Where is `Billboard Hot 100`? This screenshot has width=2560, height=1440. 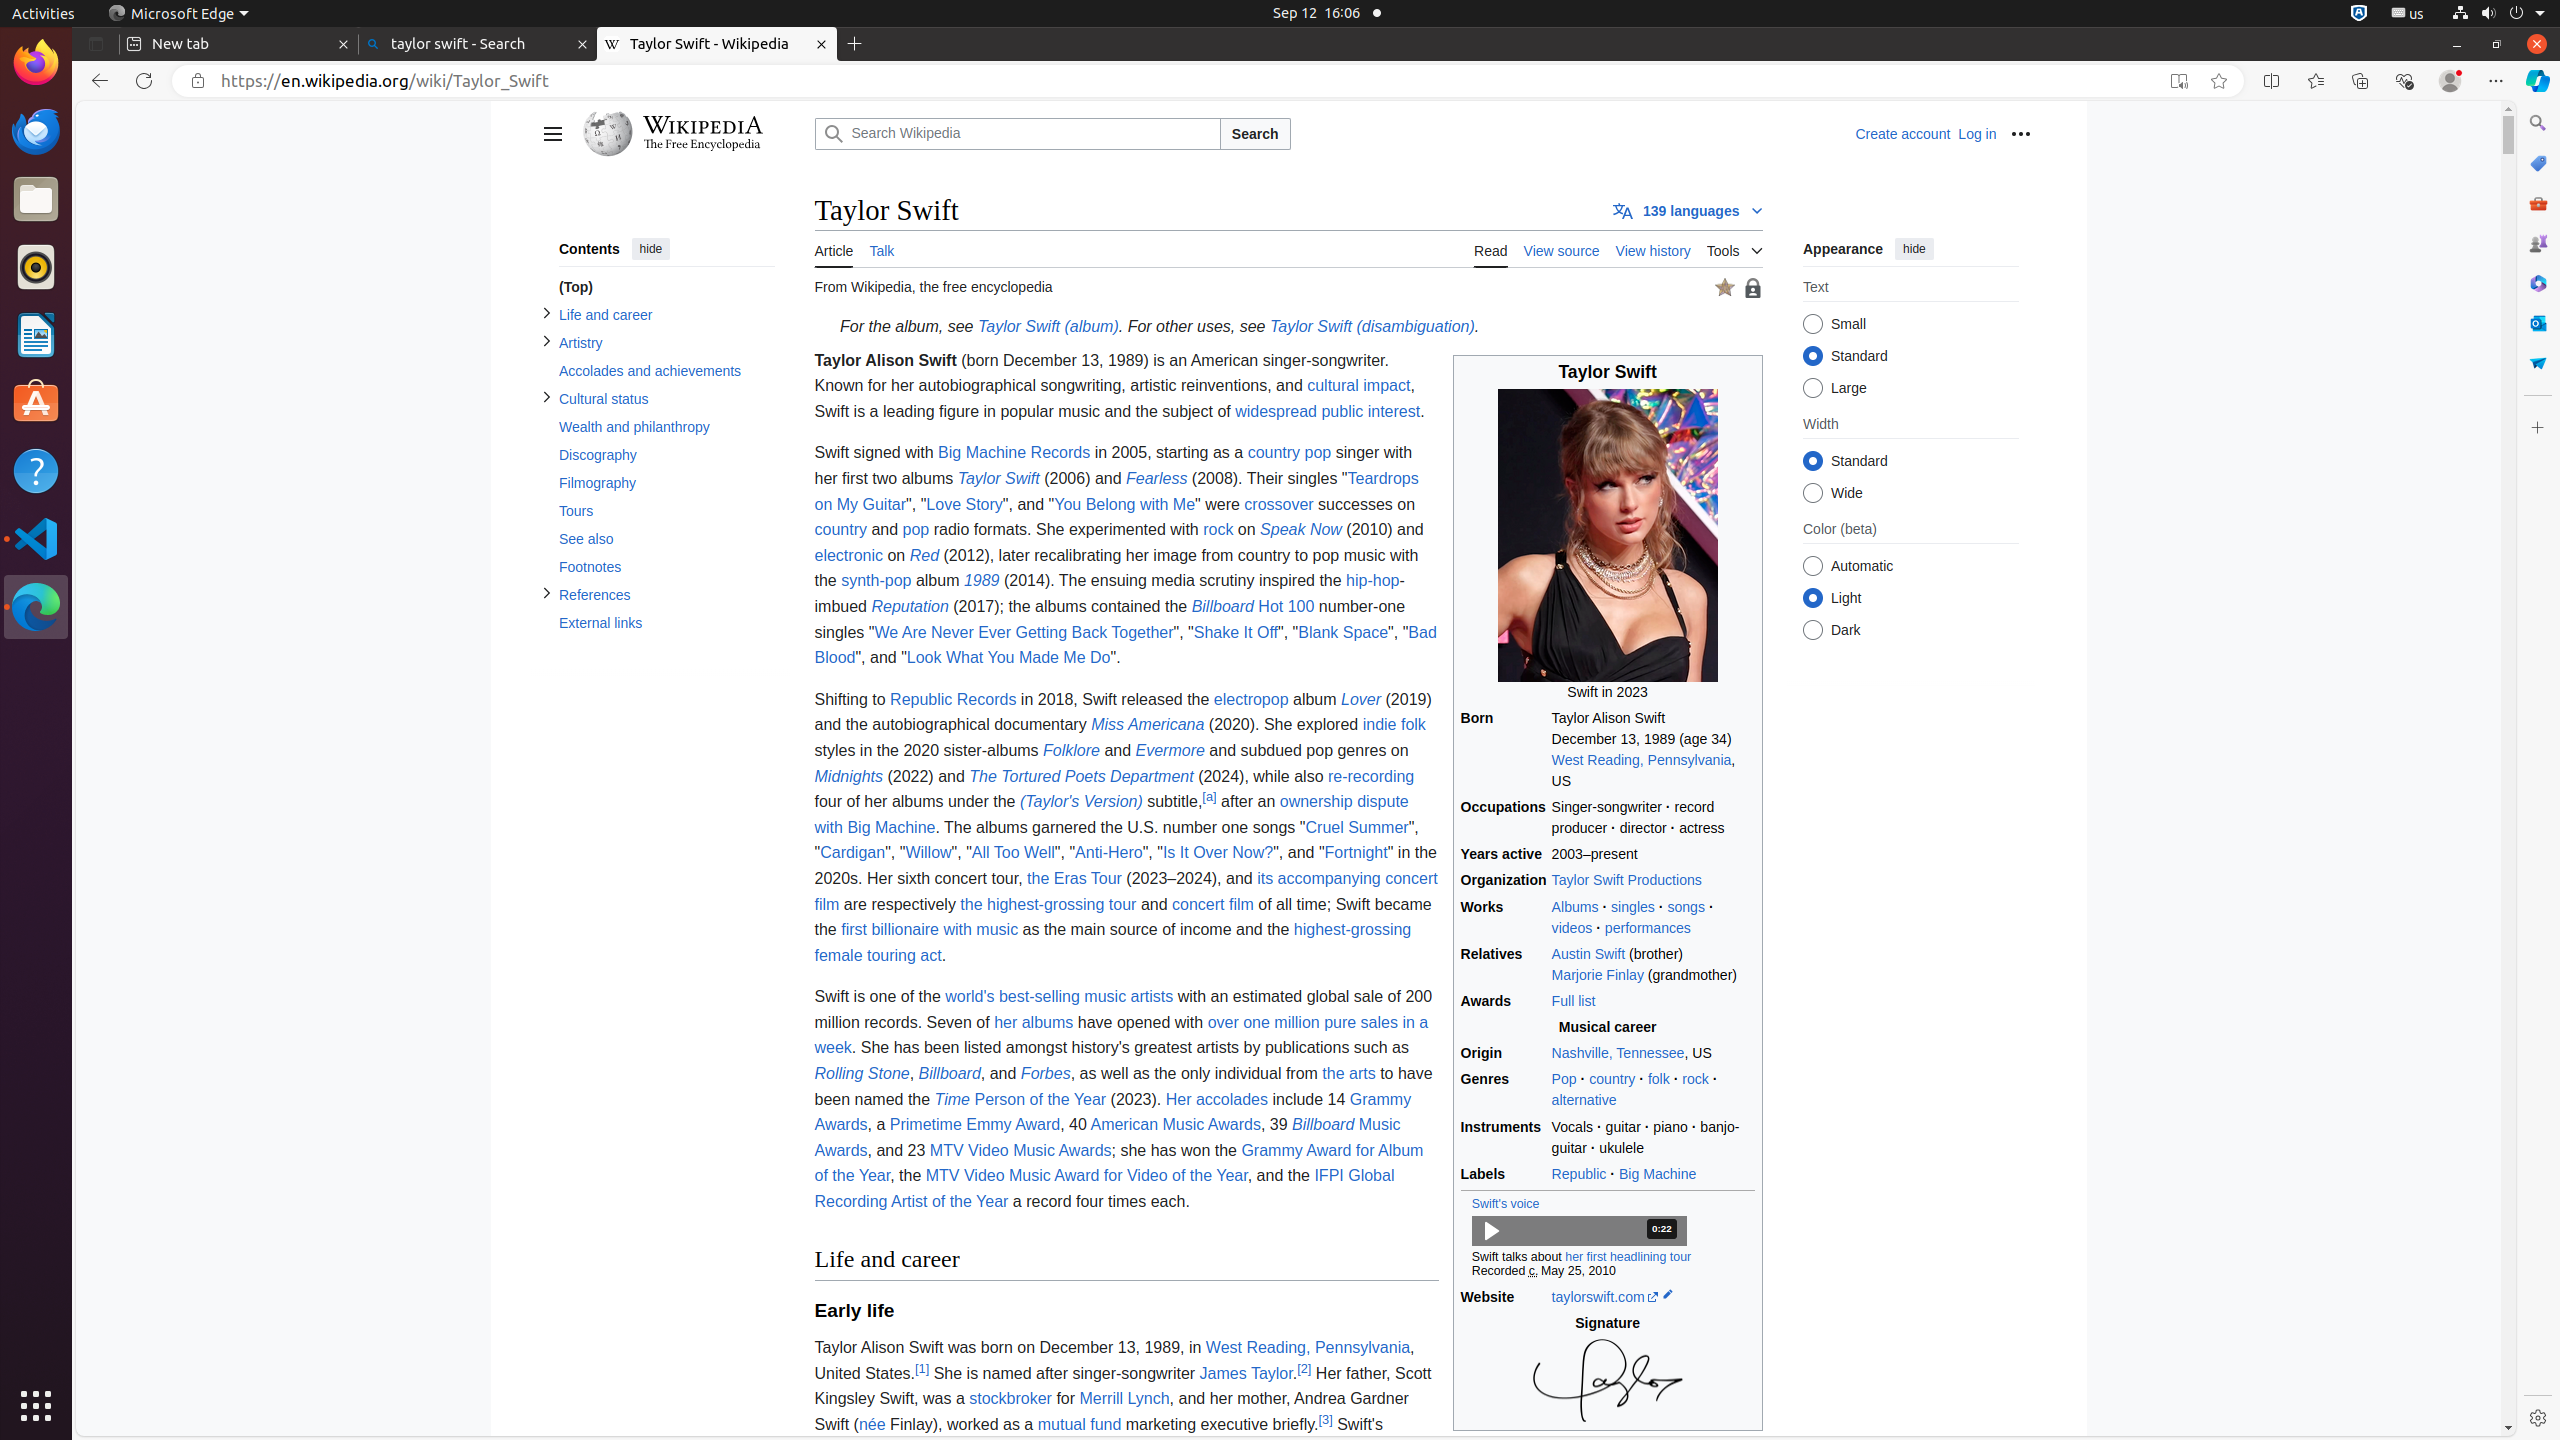
Billboard Hot 100 is located at coordinates (1253, 606).